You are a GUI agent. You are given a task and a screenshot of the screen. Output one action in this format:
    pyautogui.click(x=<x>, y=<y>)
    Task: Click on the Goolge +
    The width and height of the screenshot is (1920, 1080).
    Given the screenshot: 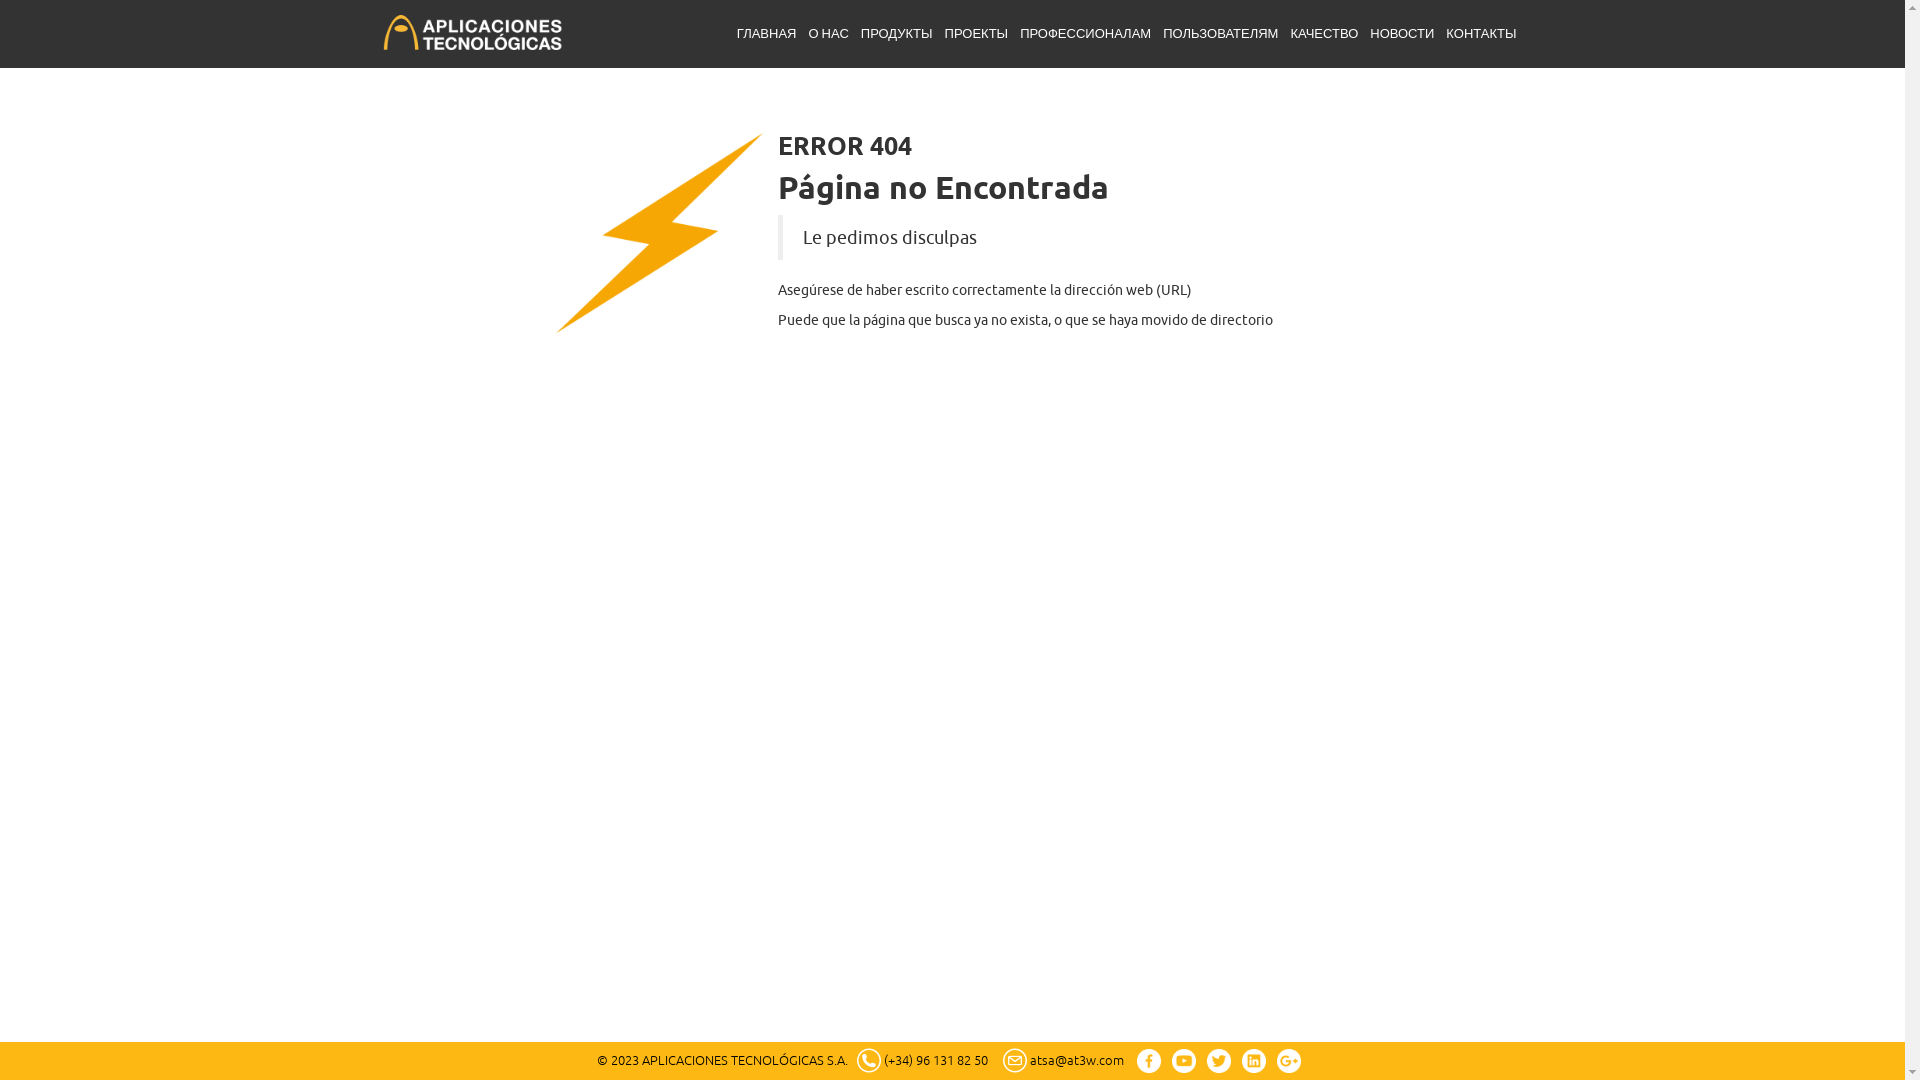 What is the action you would take?
    pyautogui.click(x=1289, y=1061)
    